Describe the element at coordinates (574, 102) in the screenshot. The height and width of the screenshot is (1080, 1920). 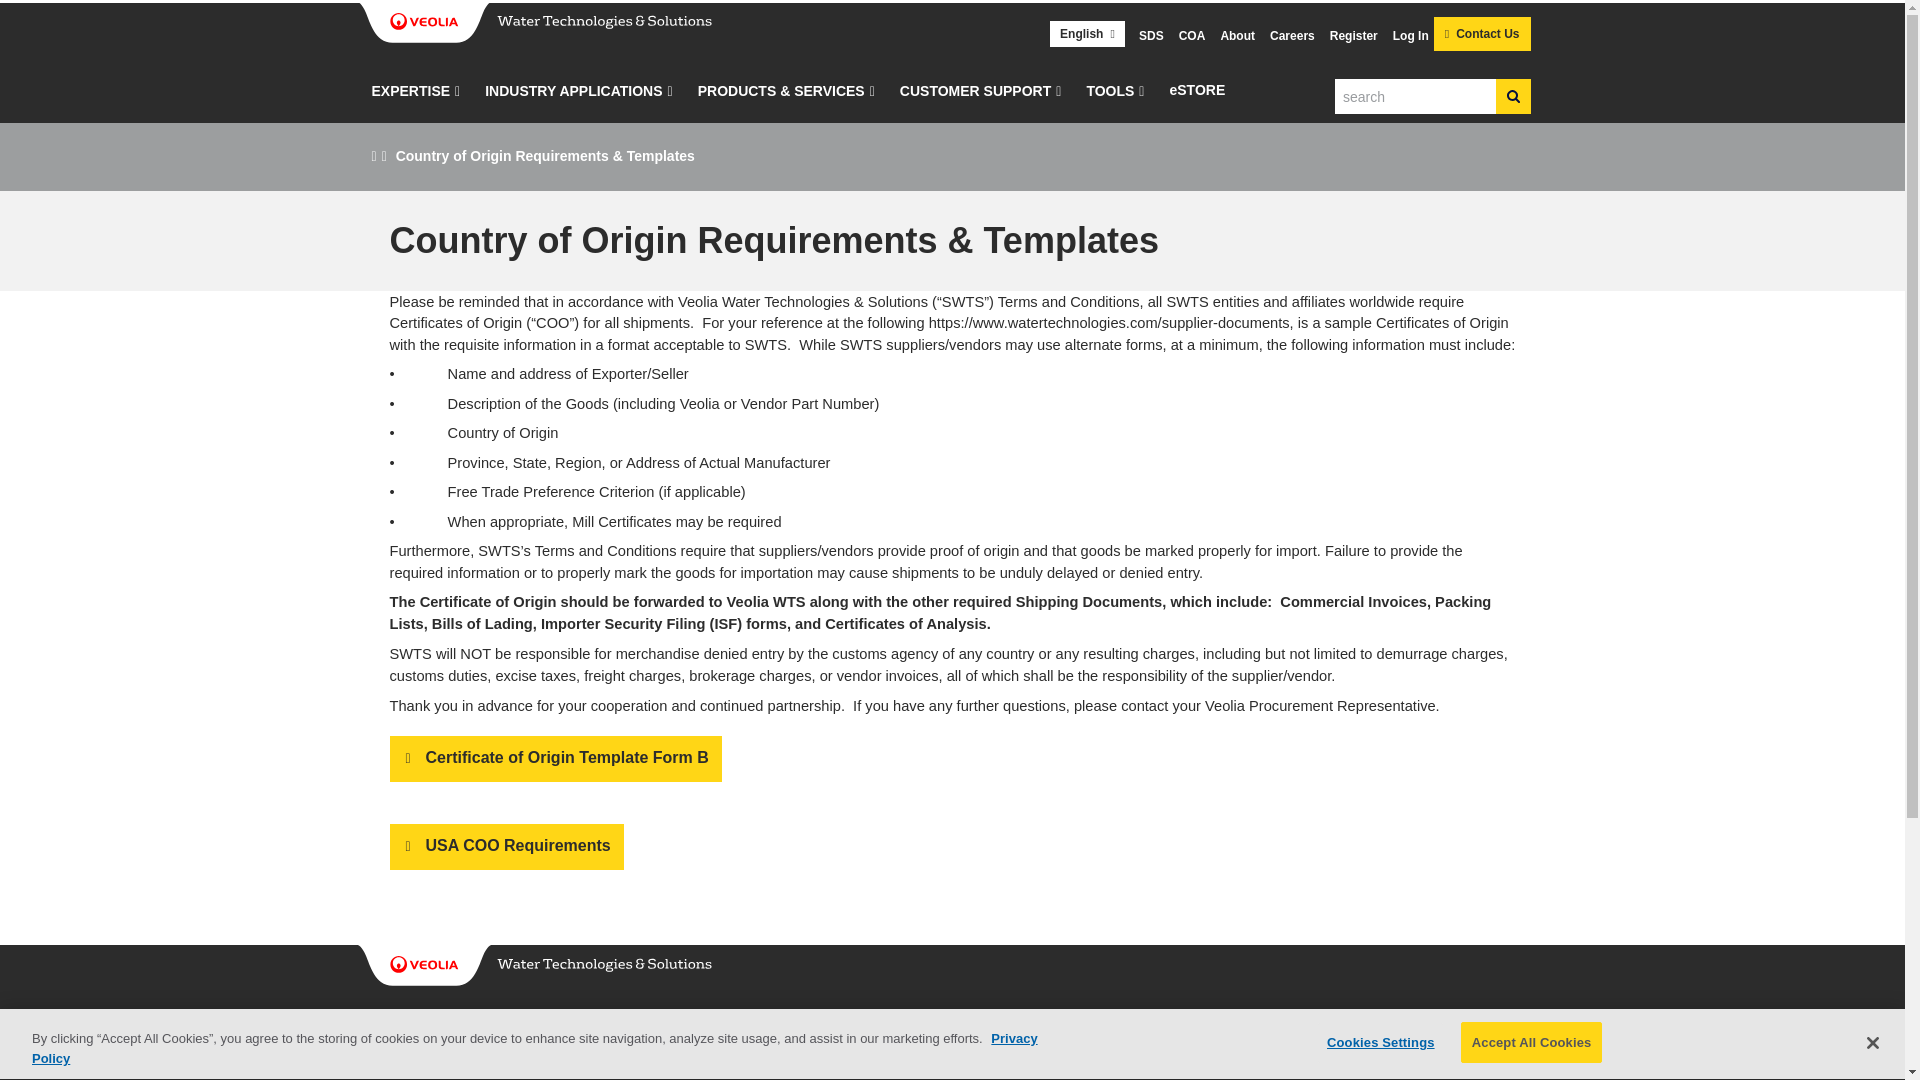
I see `Industry Application` at that location.